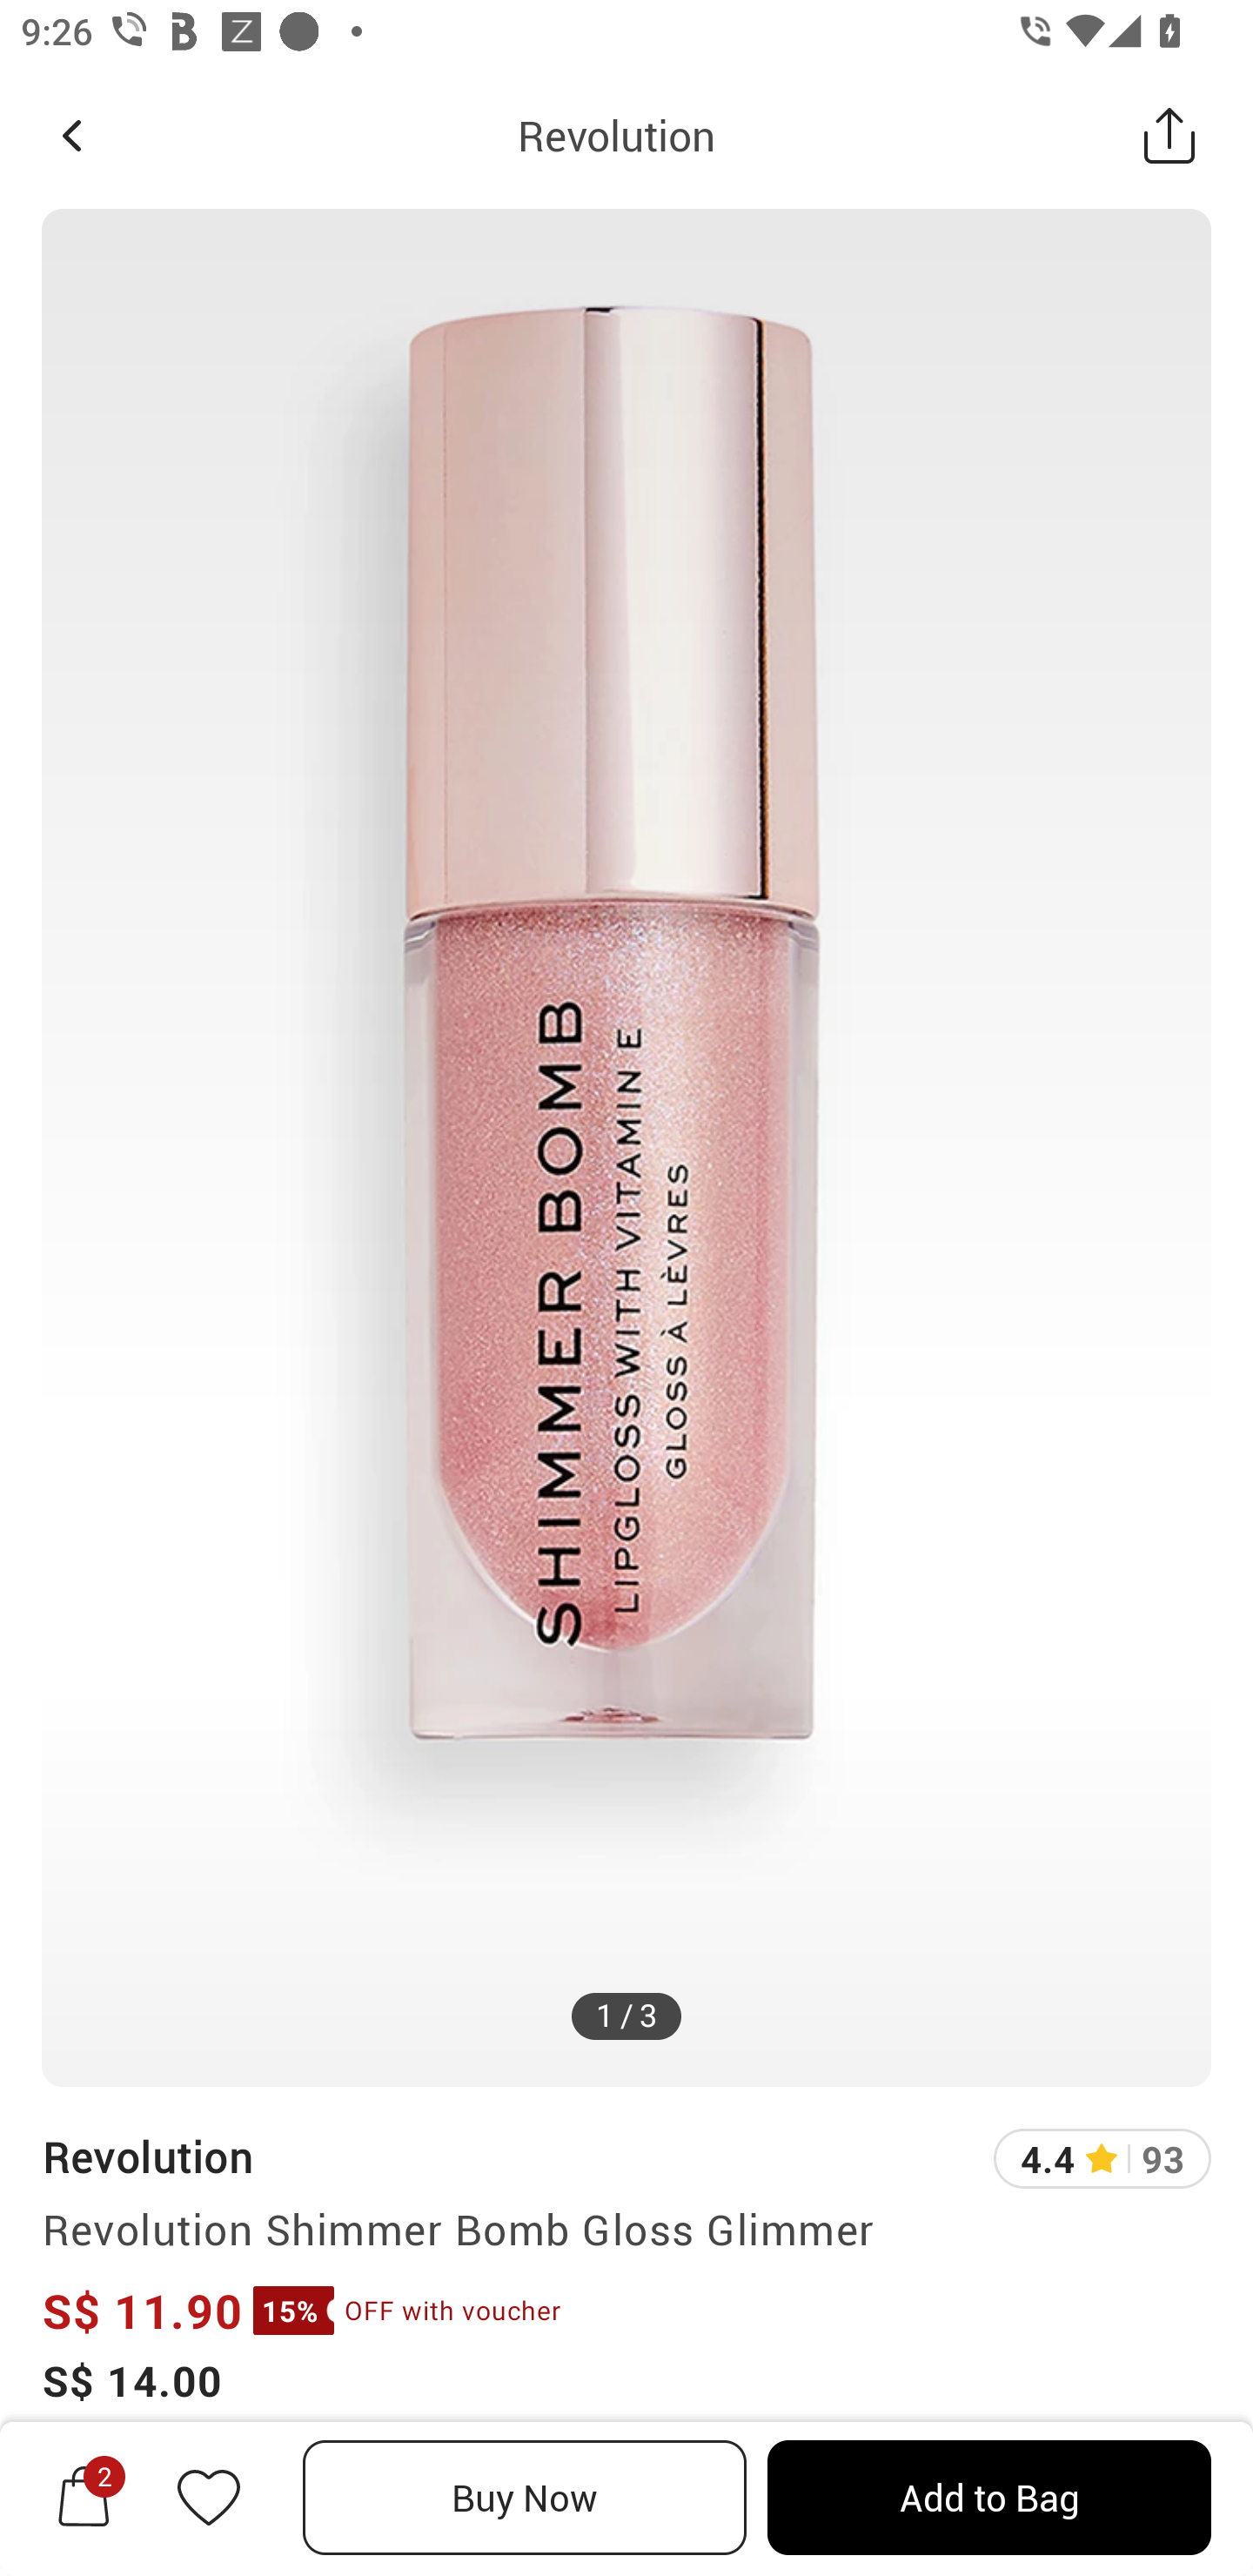 The image size is (1253, 2576). Describe the element at coordinates (1169, 135) in the screenshot. I see `Share this Product` at that location.